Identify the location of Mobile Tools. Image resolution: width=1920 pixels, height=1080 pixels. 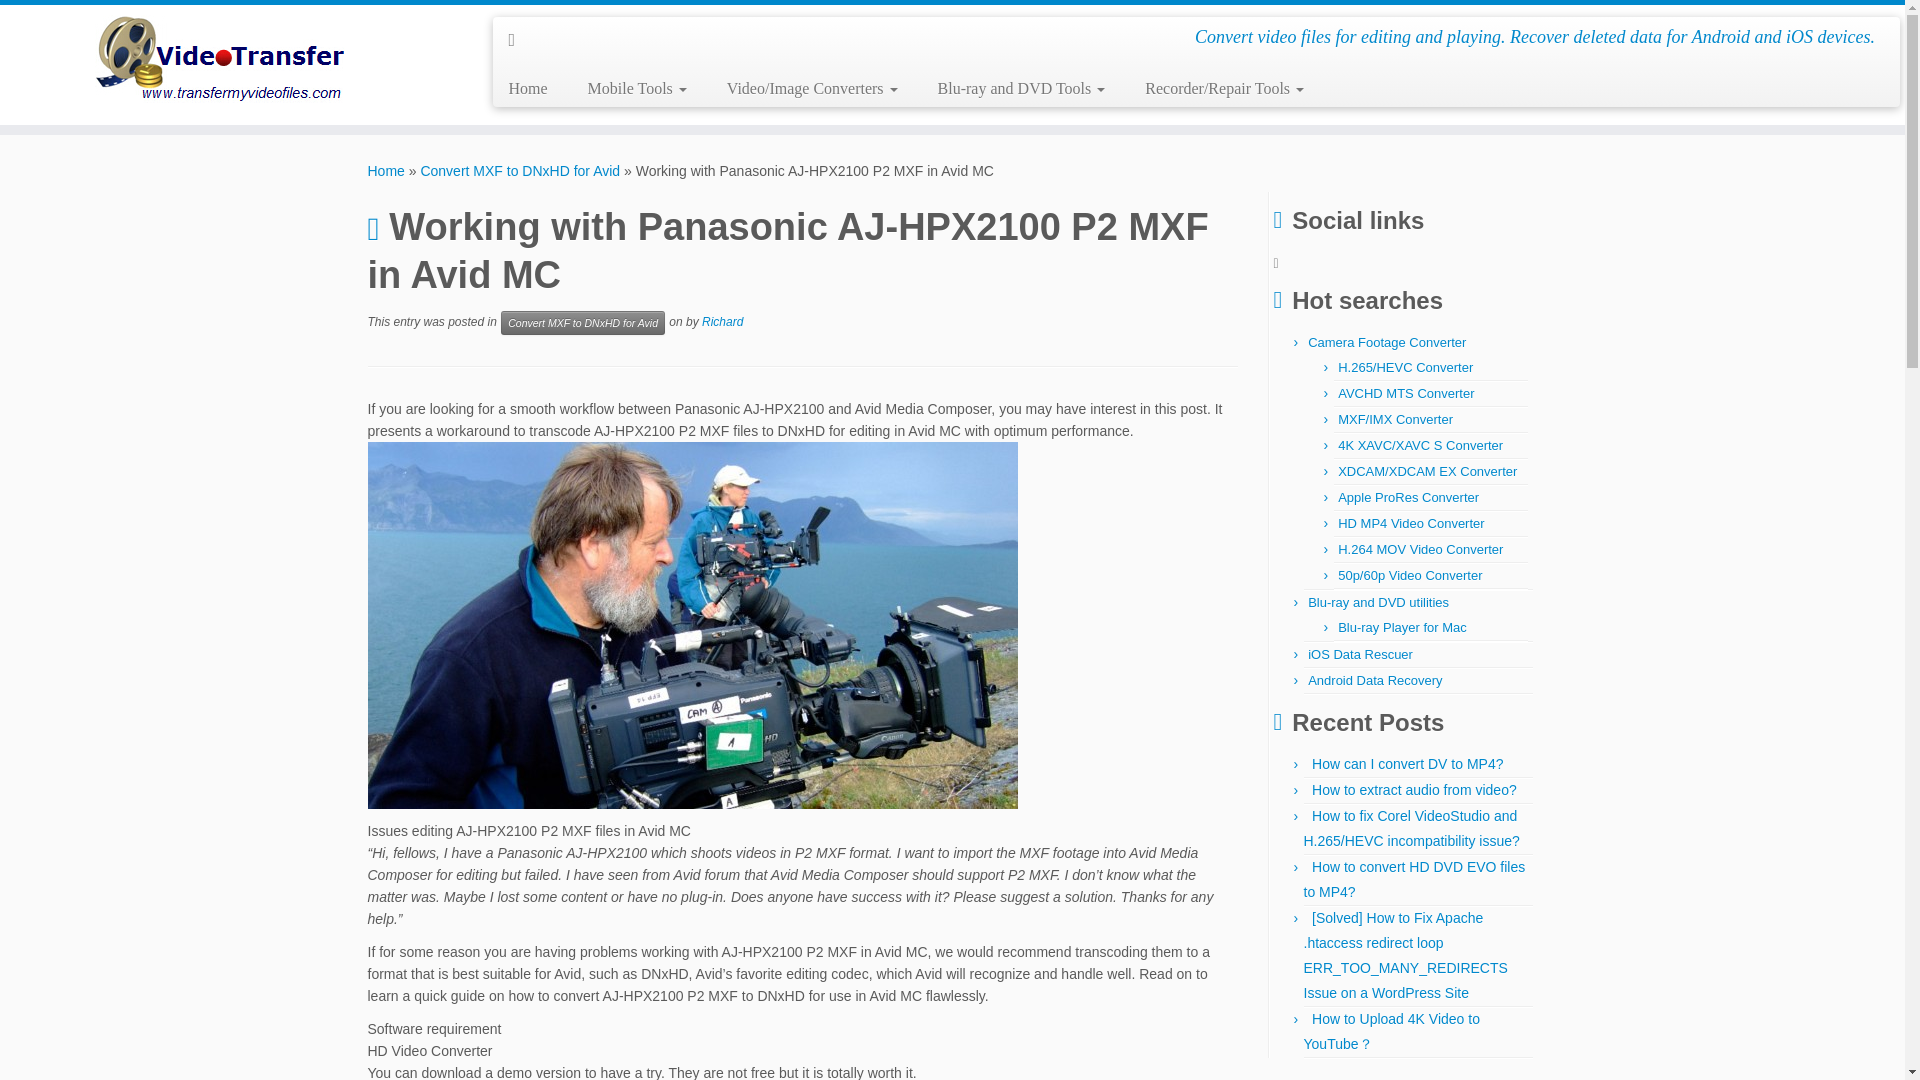
(637, 88).